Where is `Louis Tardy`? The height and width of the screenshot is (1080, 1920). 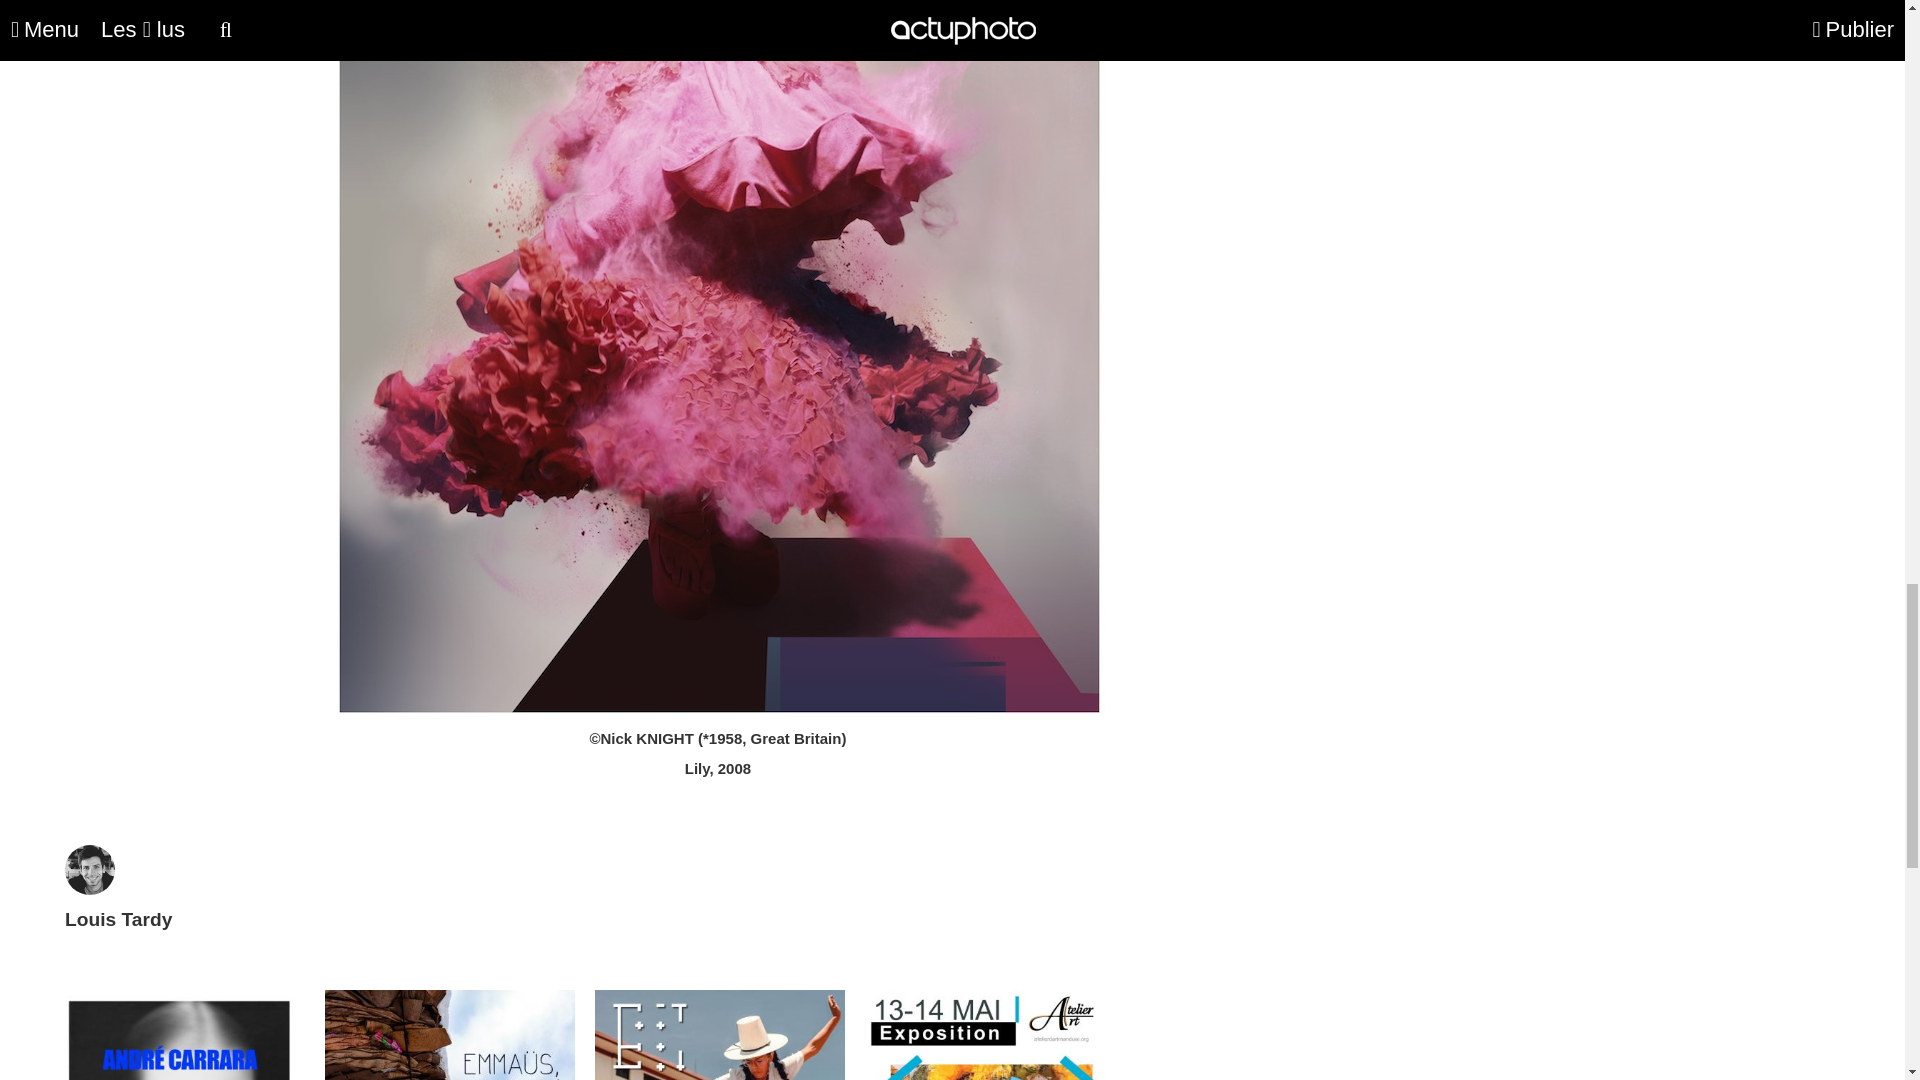 Louis Tardy is located at coordinates (118, 904).